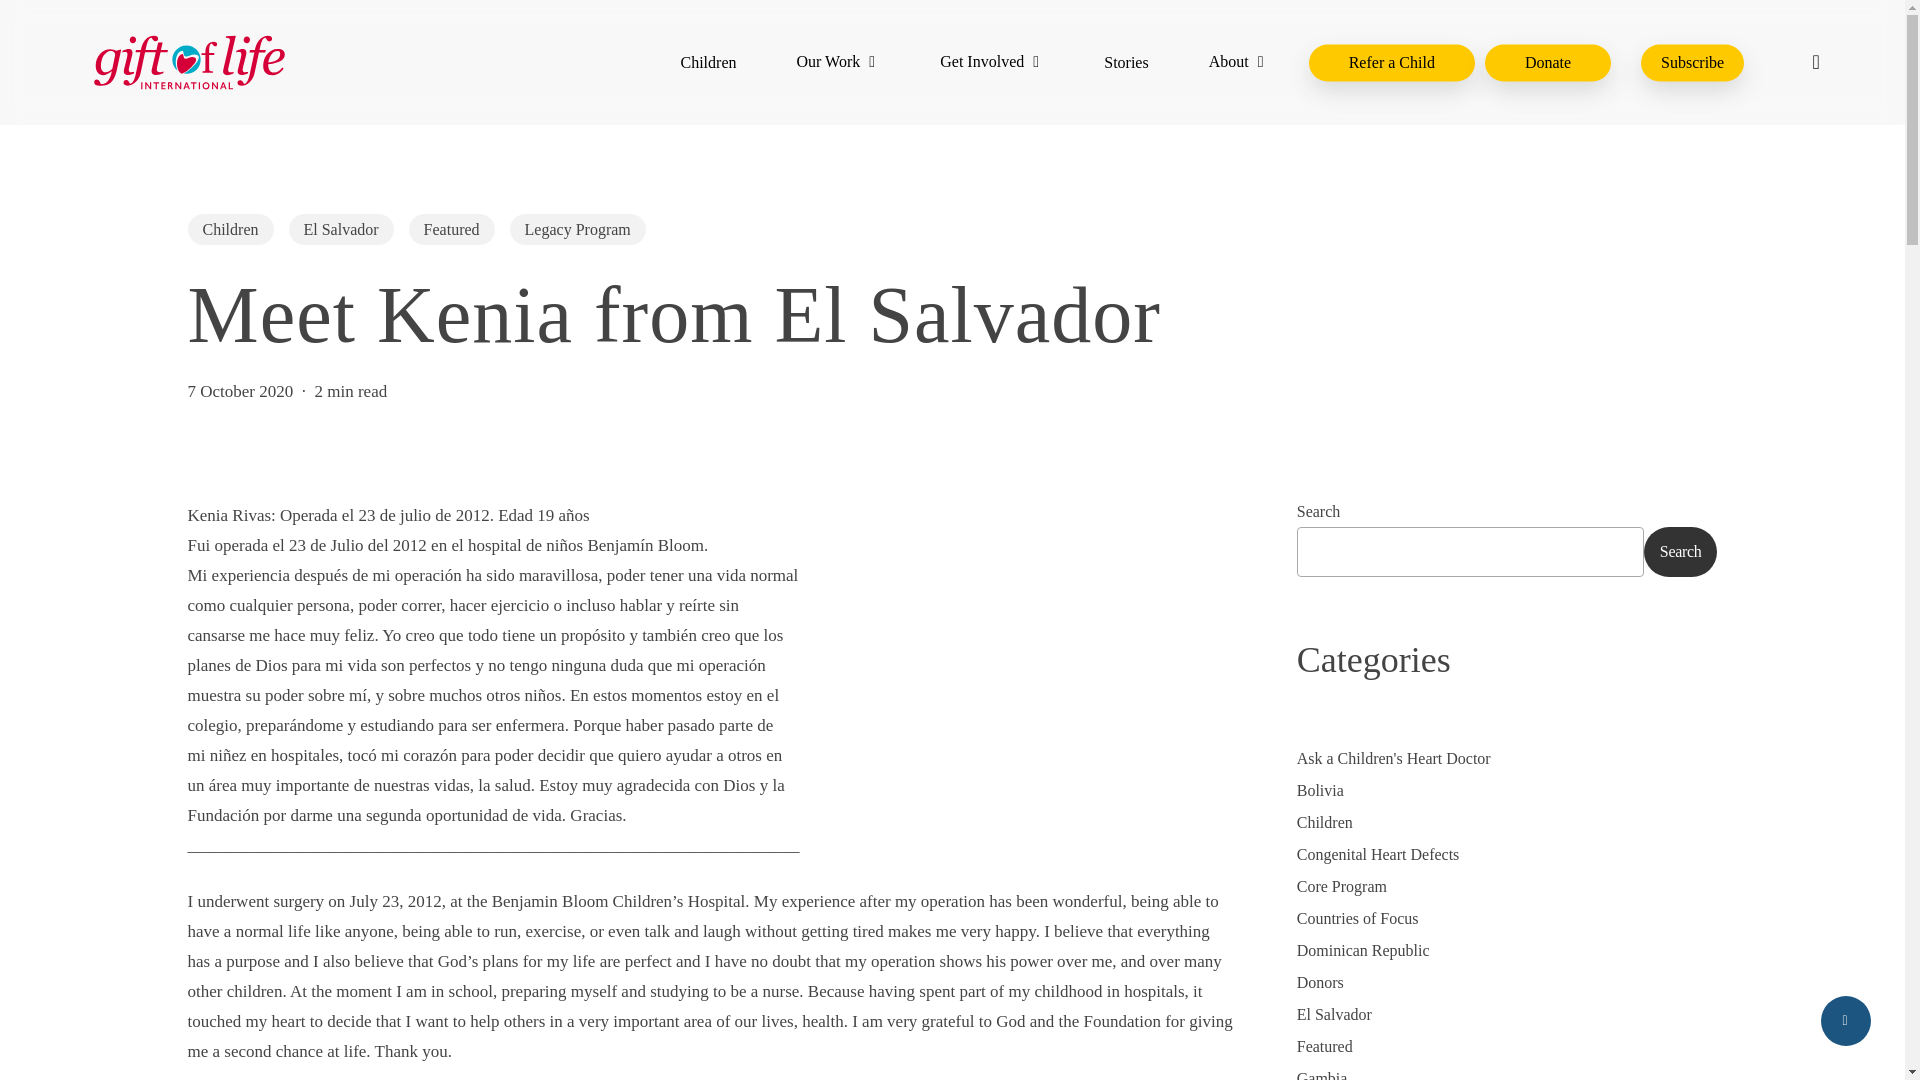  Describe the element at coordinates (992, 62) in the screenshot. I see `Get Involved` at that location.